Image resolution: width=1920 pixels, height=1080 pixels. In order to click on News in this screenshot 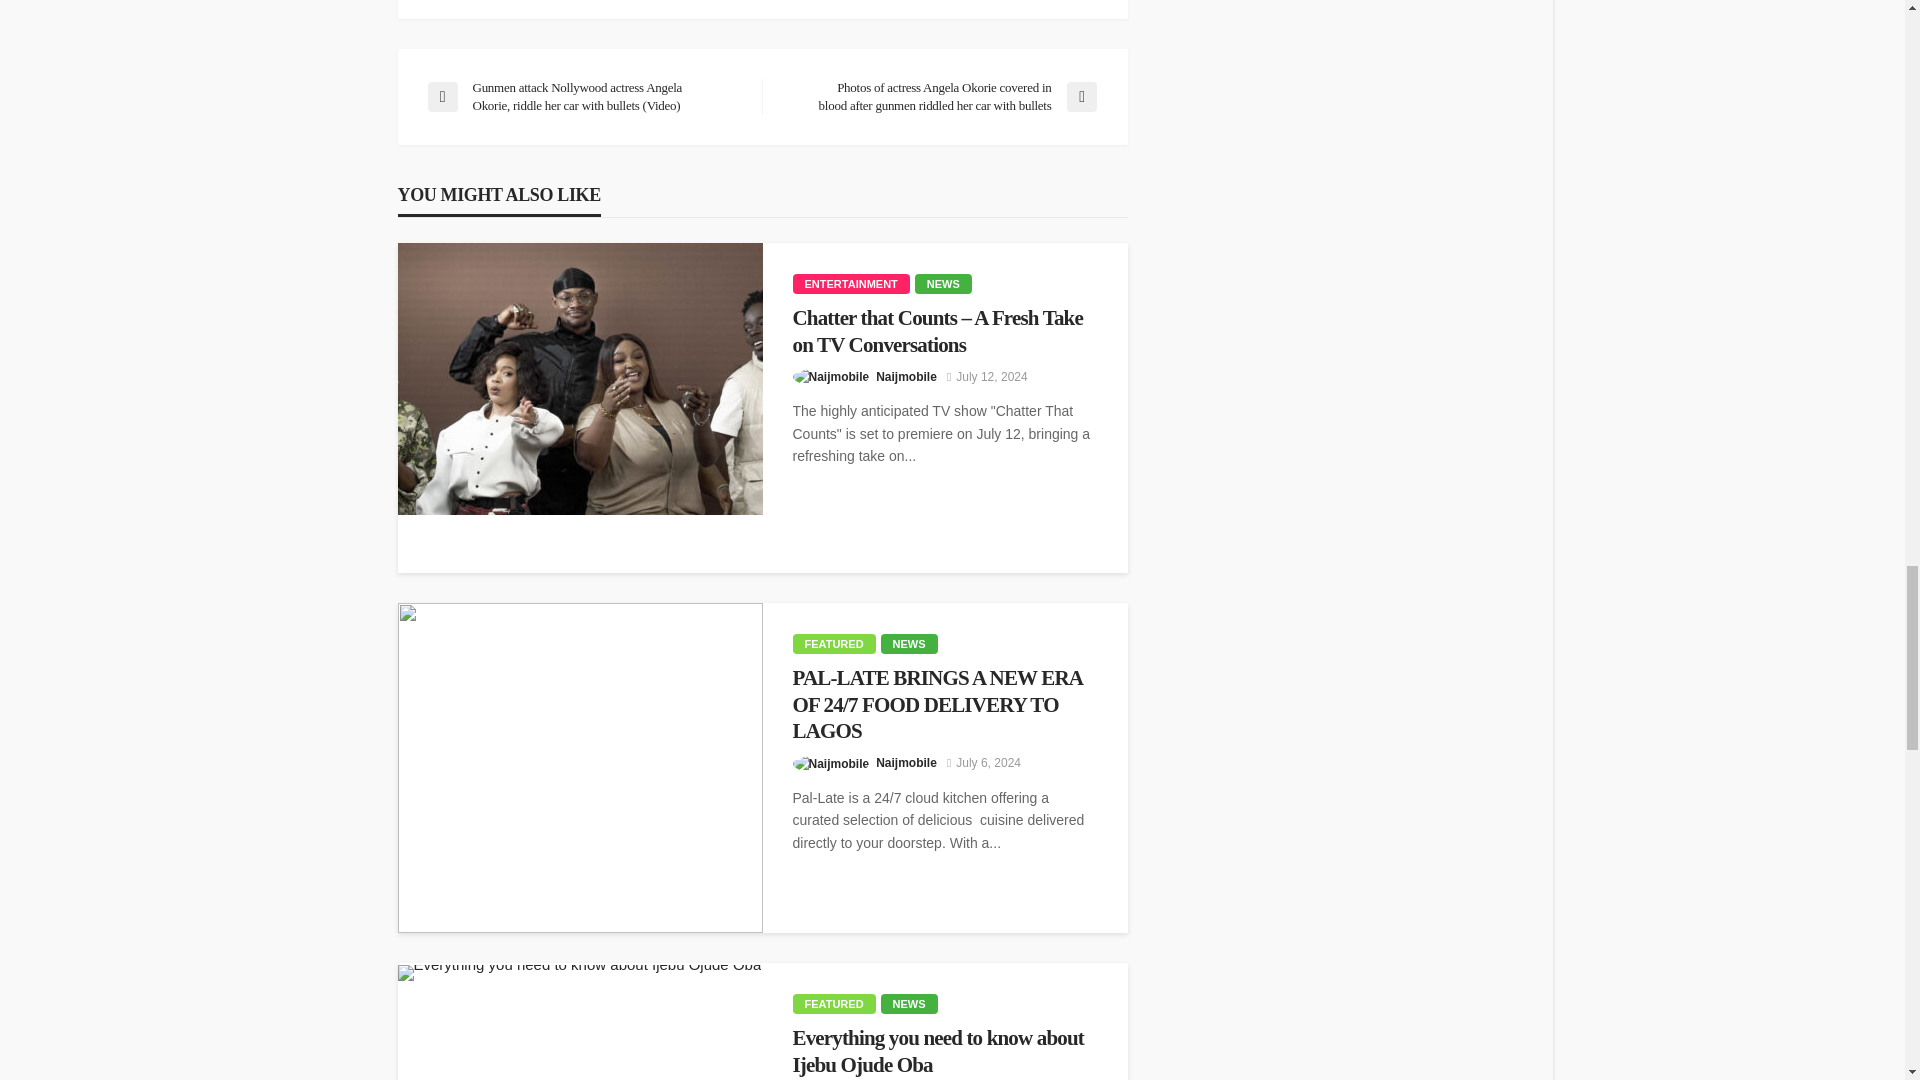, I will do `click(943, 284)`.